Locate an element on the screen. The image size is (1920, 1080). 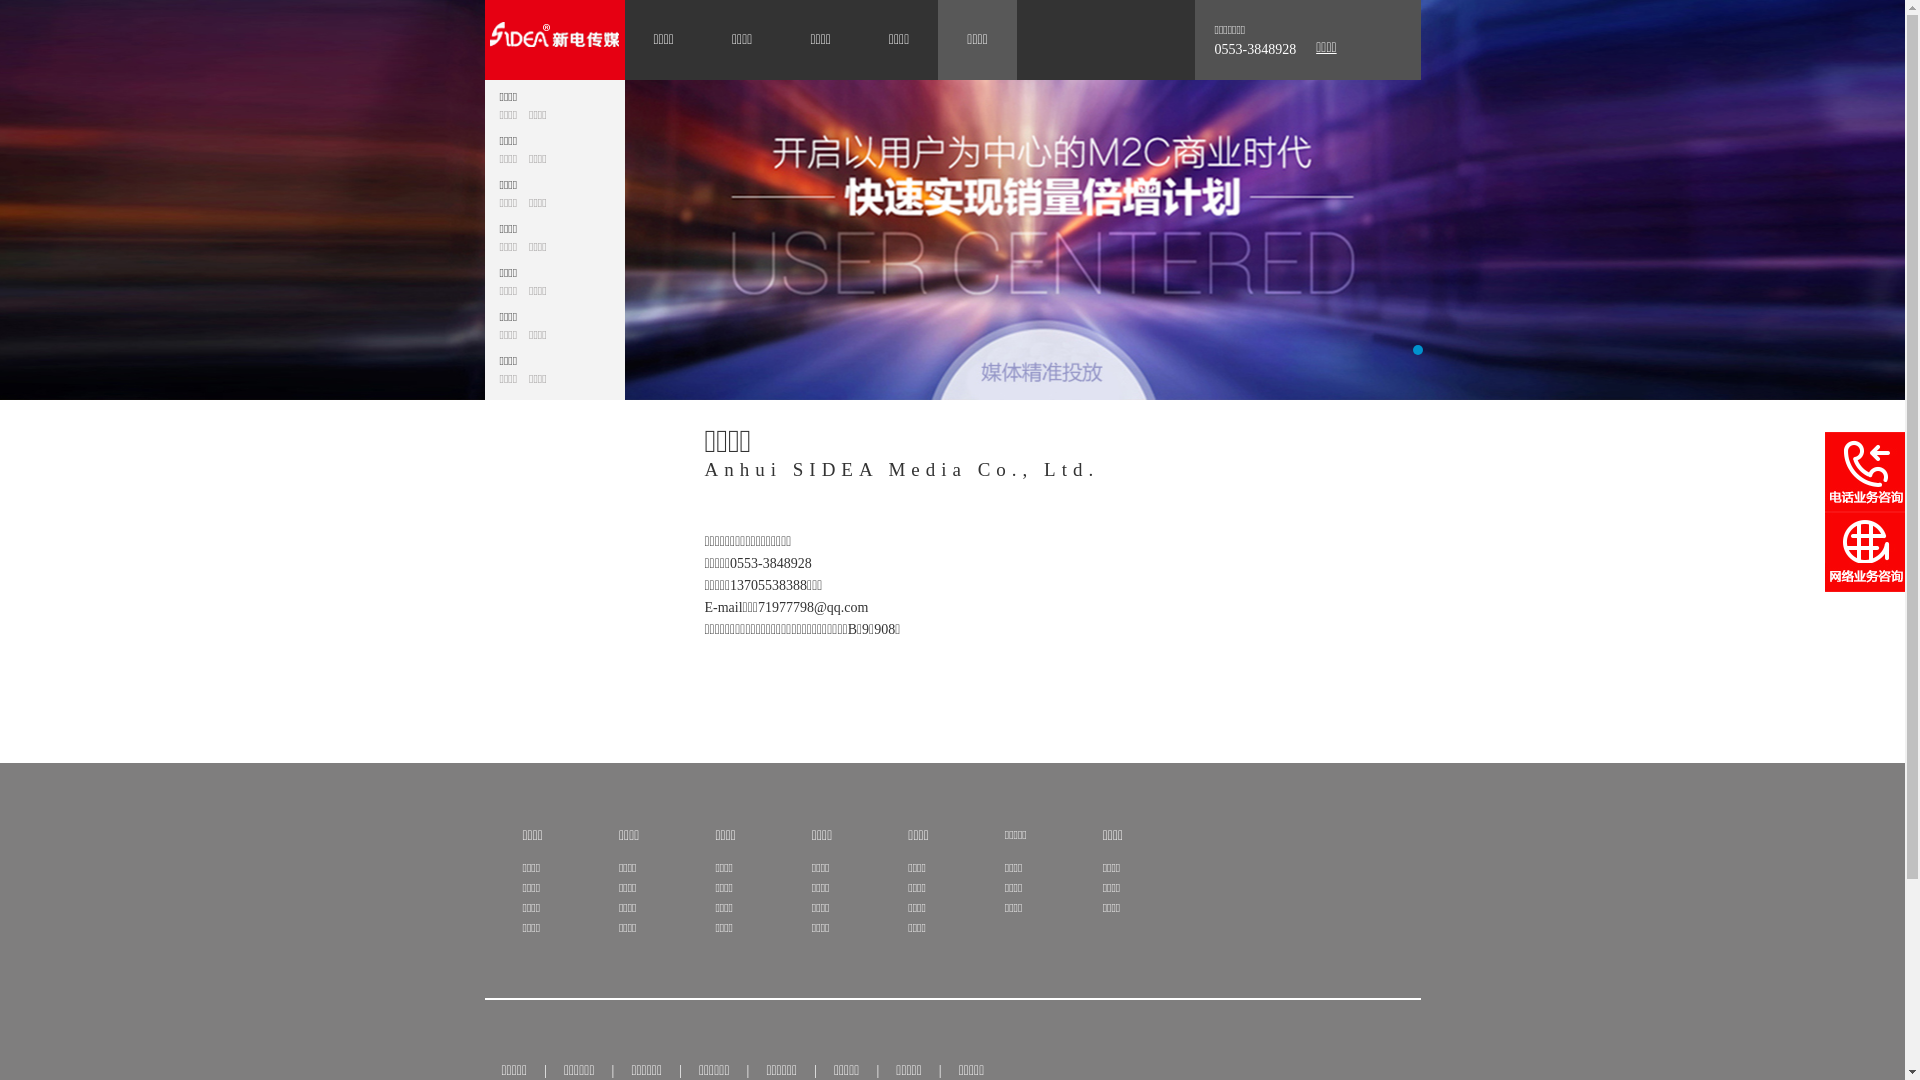
2231 is located at coordinates (952, 200).